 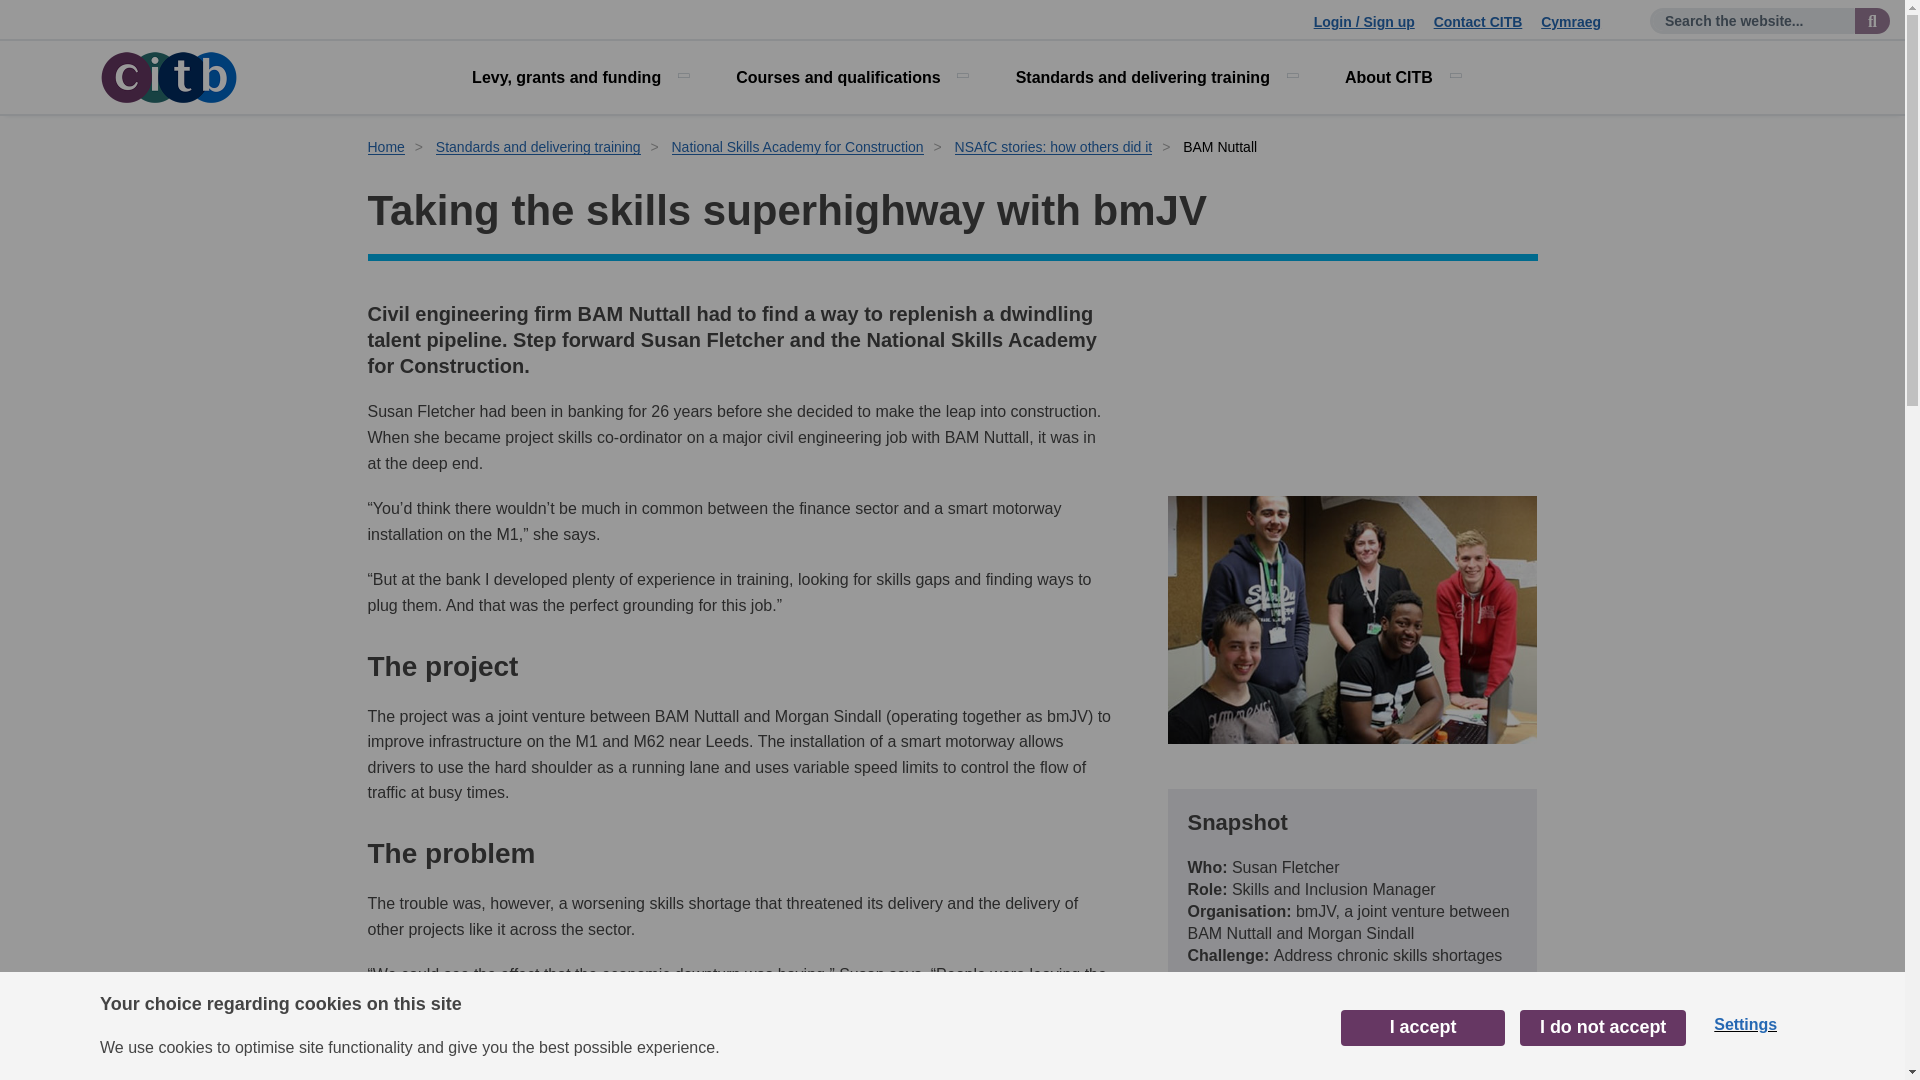 I want to click on i accept, so click(x=1422, y=1072).